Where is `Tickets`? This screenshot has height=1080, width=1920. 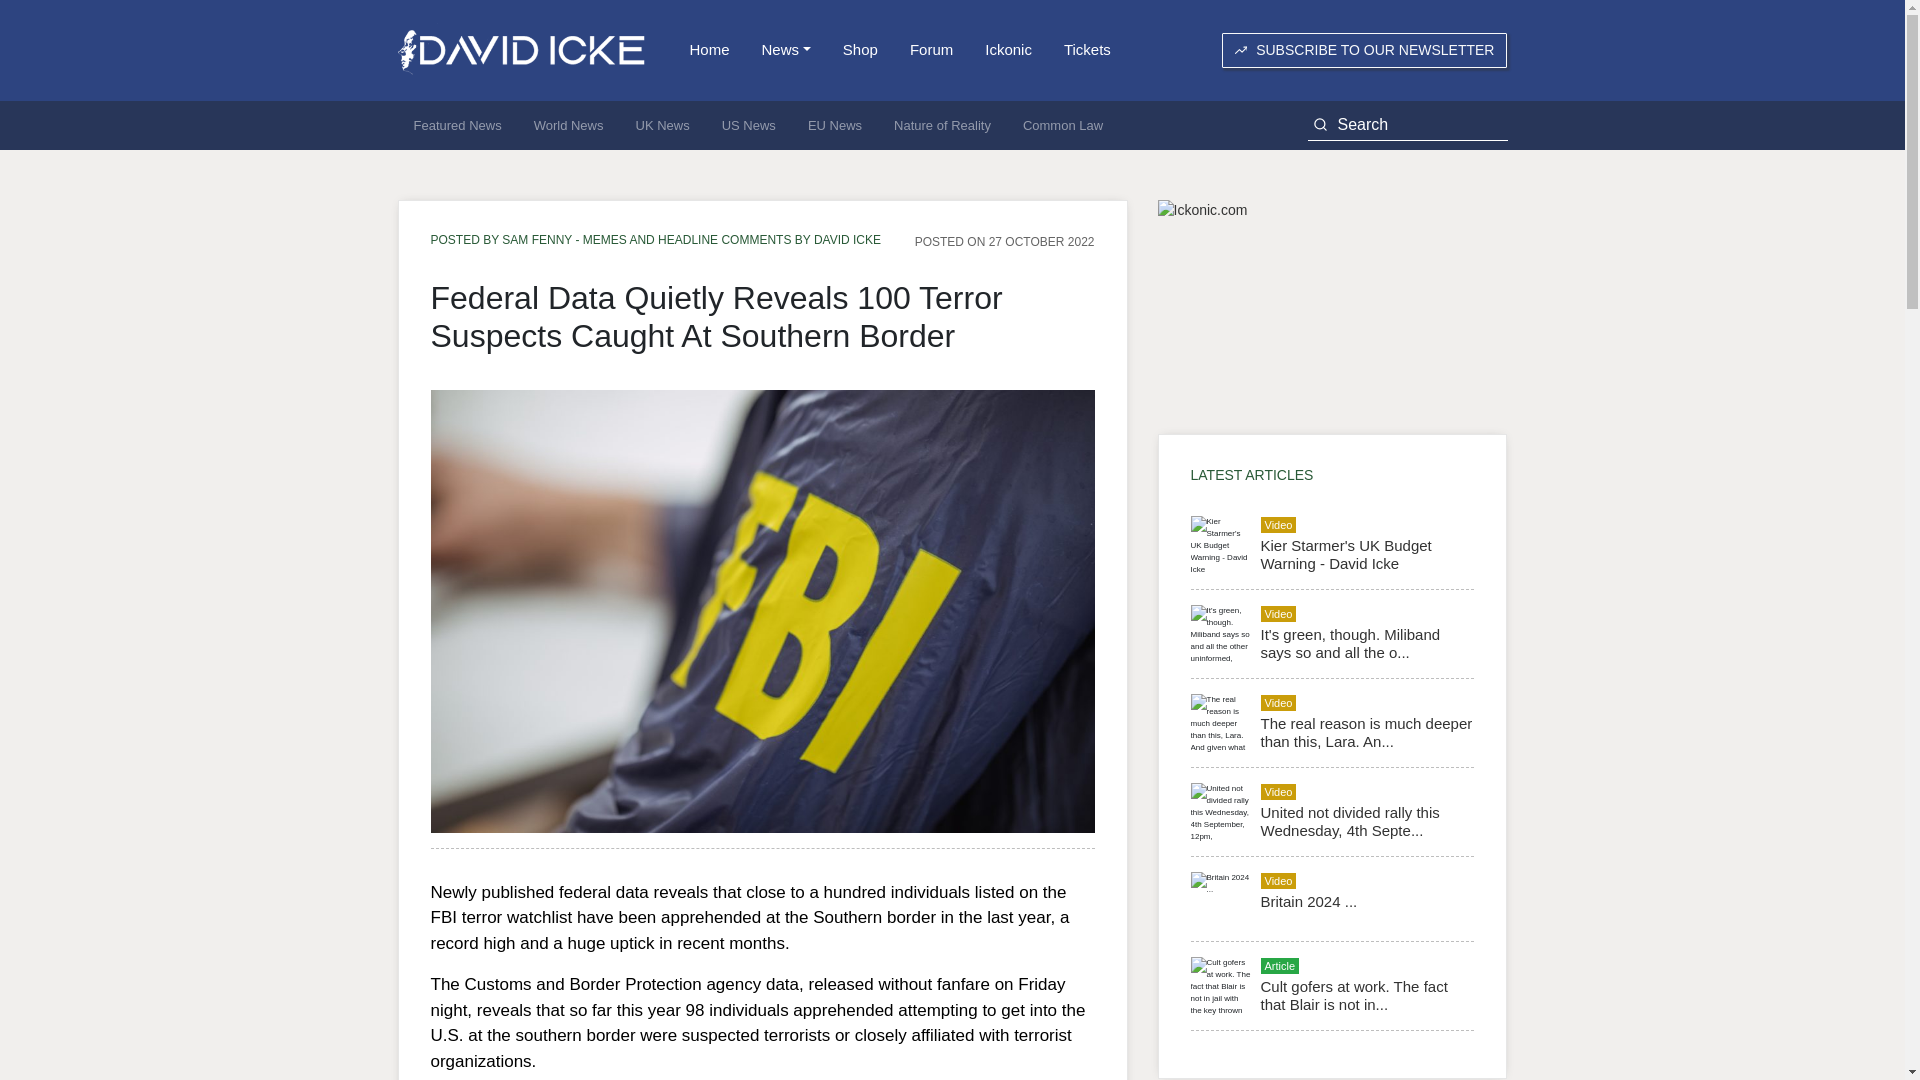 Tickets is located at coordinates (1088, 50).